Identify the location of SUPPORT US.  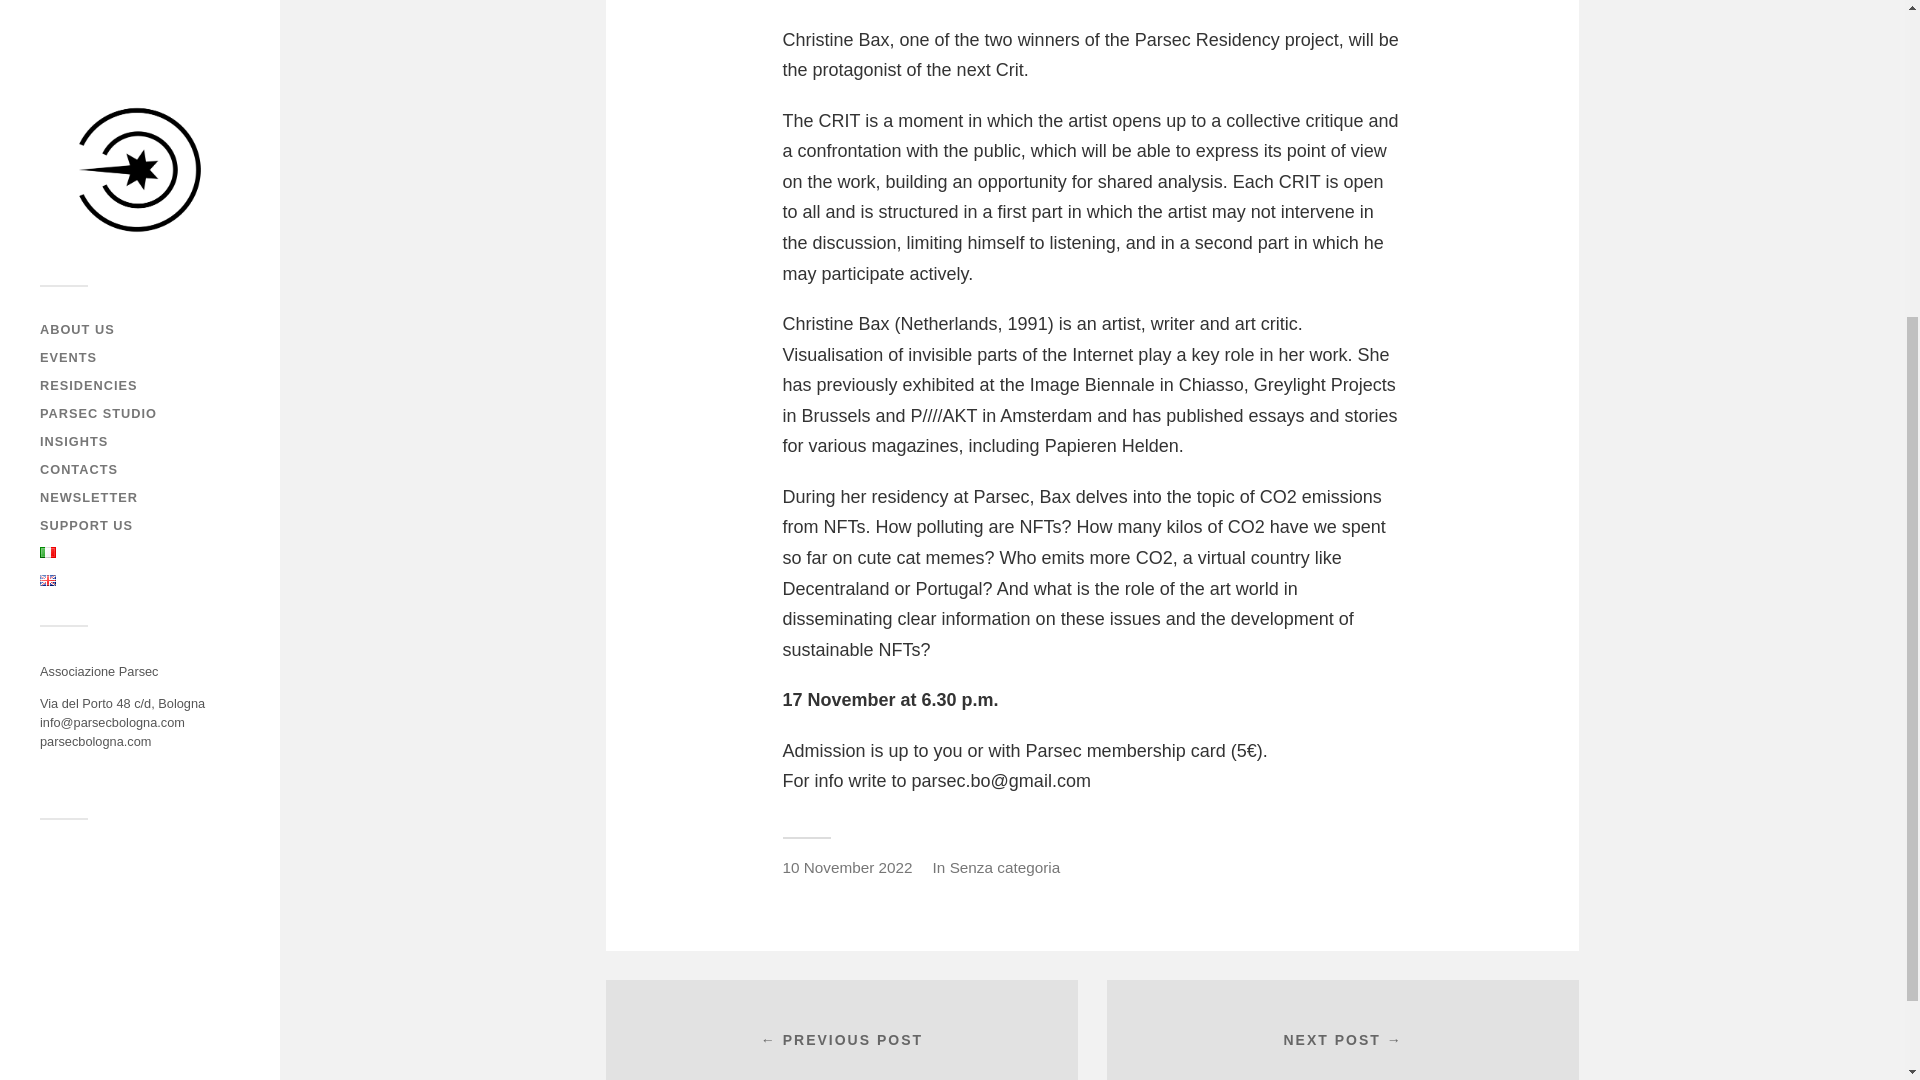
(86, 48).